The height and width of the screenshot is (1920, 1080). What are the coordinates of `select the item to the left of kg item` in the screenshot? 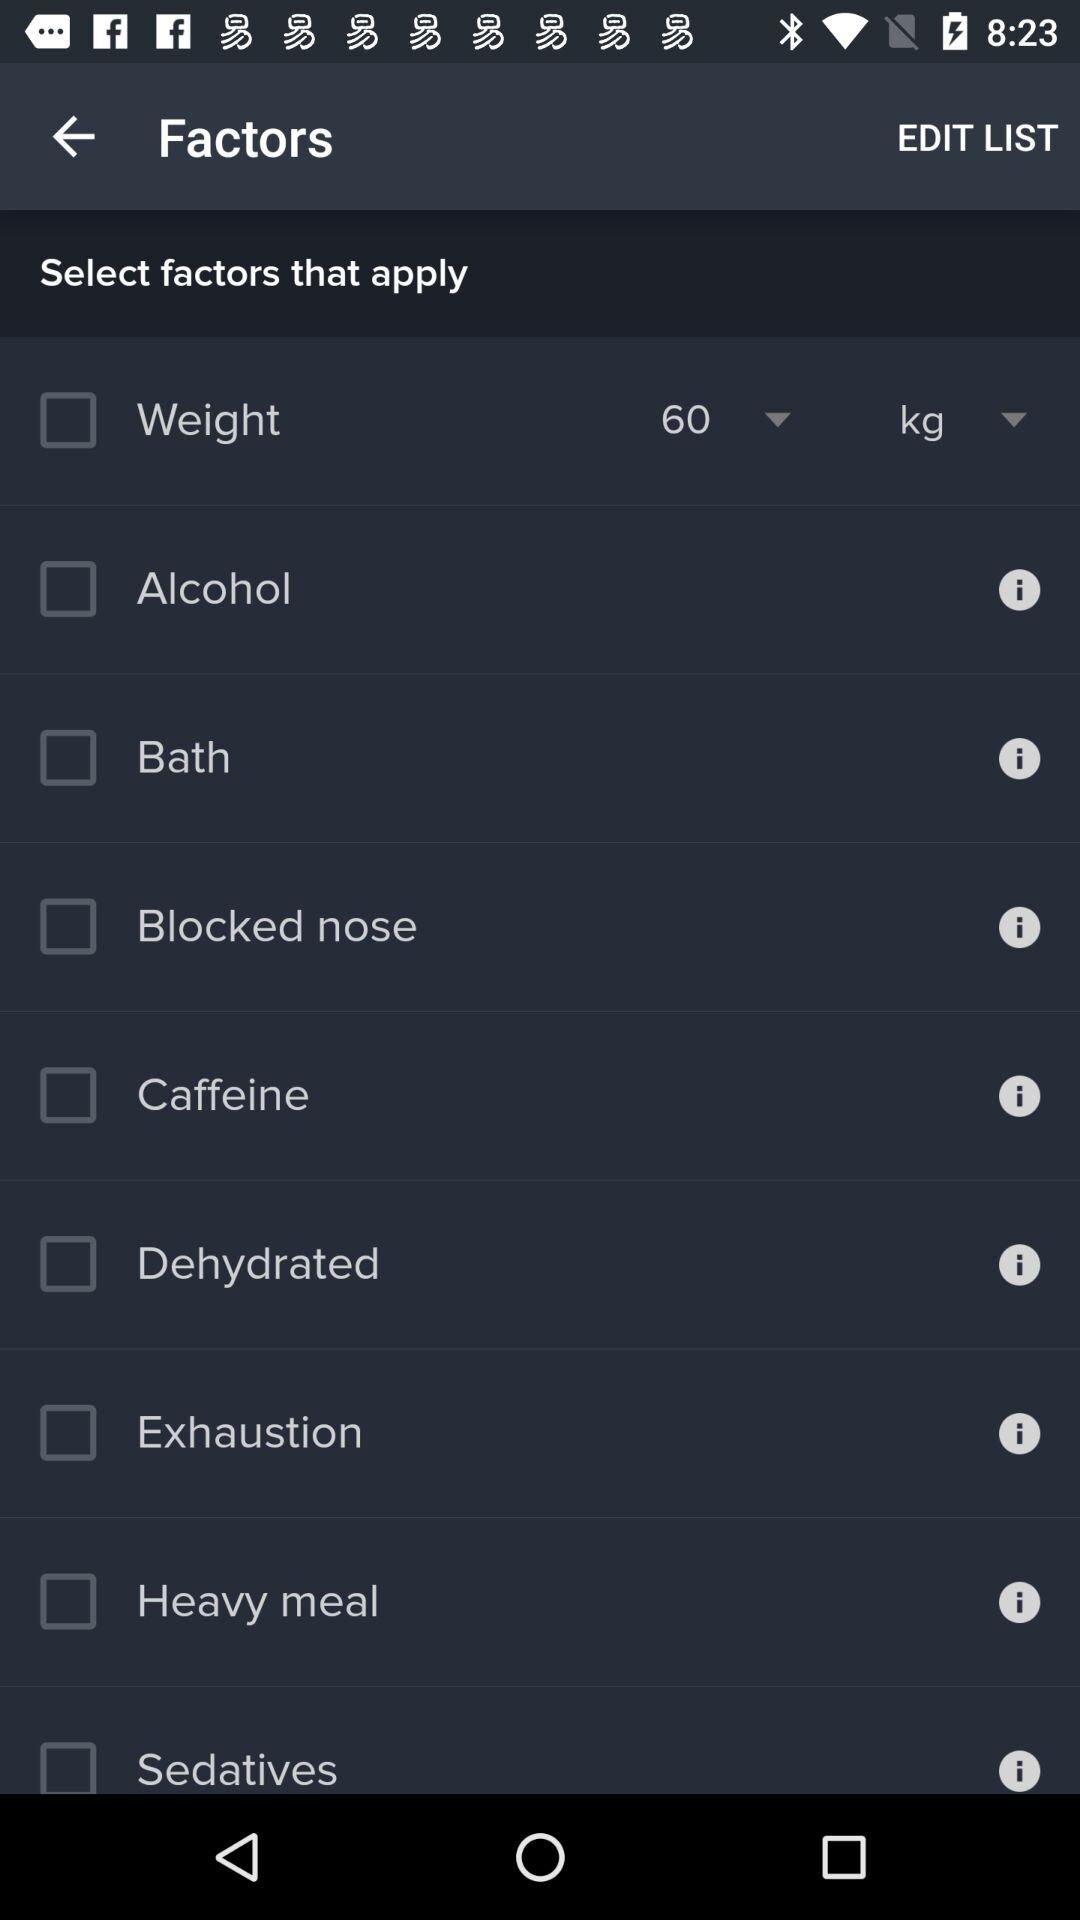 It's located at (686, 420).